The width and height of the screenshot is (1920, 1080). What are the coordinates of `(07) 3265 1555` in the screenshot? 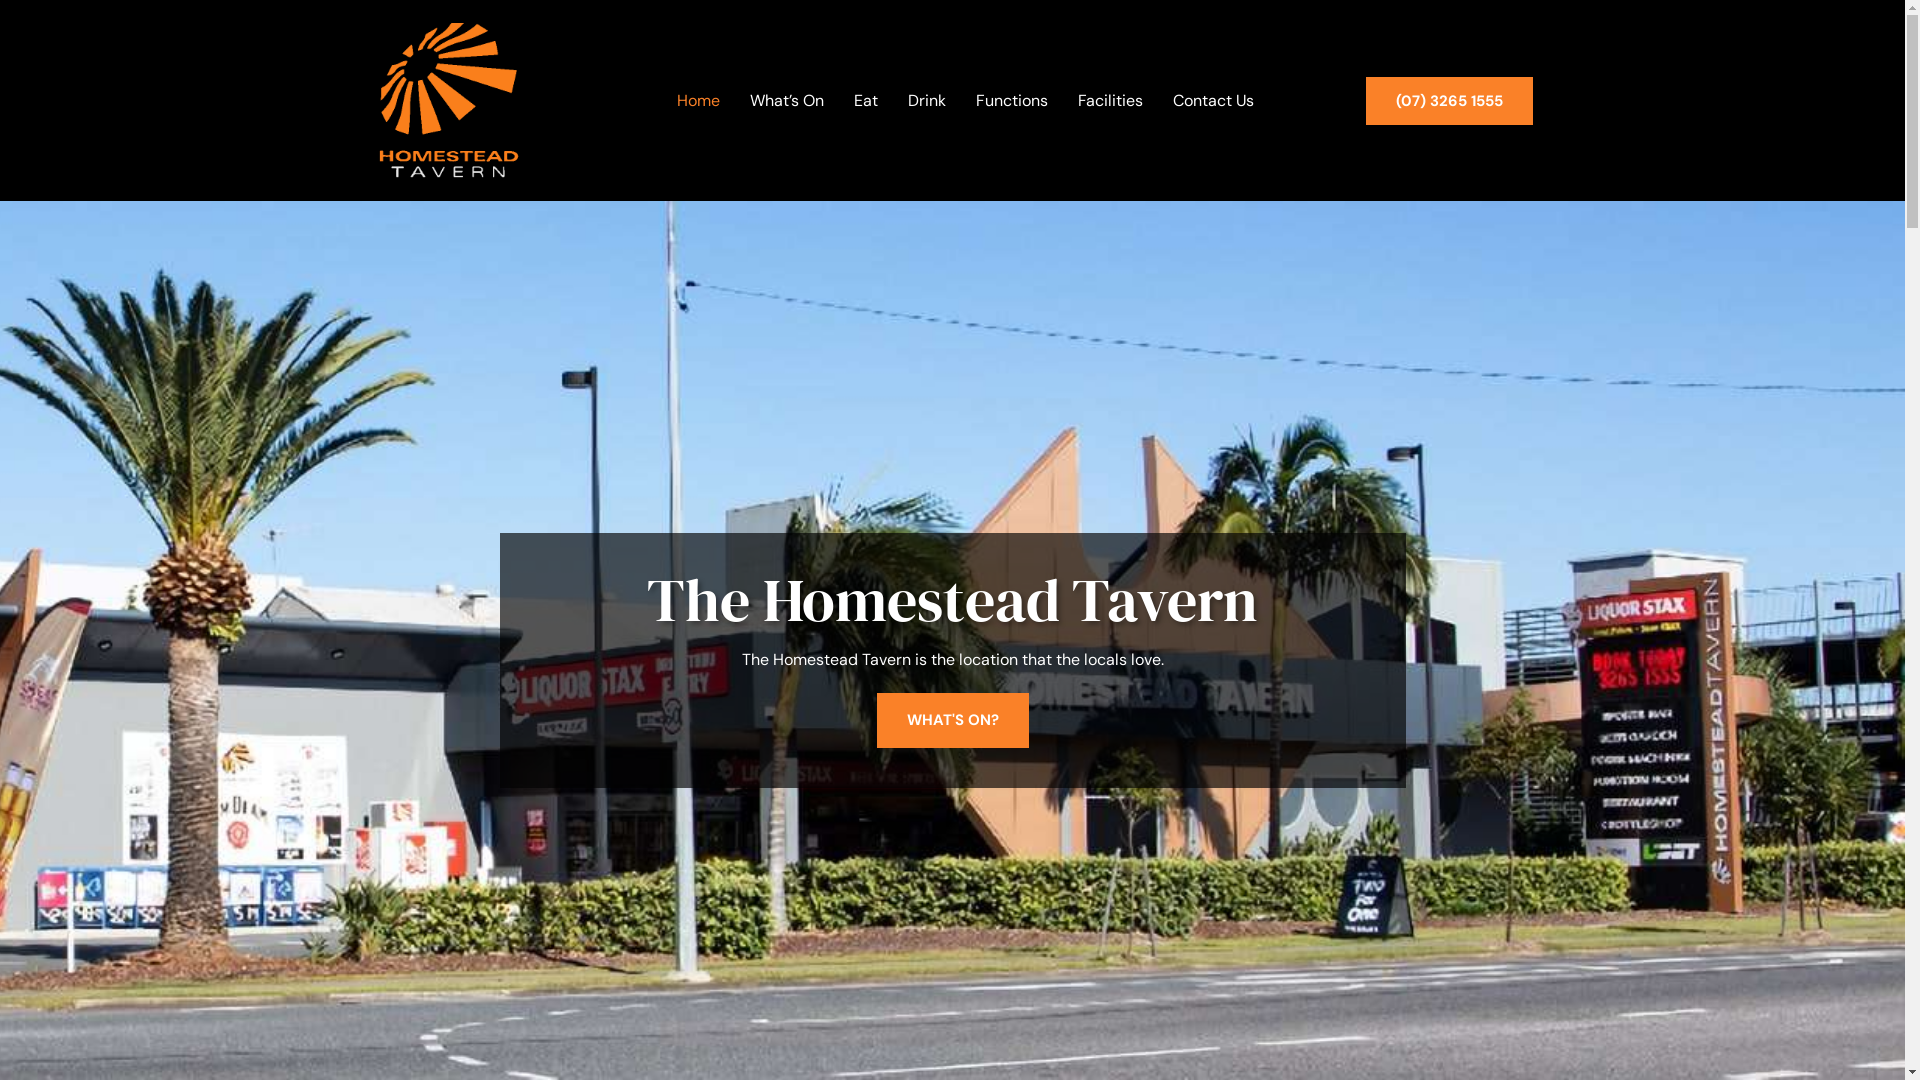 It's located at (1450, 101).